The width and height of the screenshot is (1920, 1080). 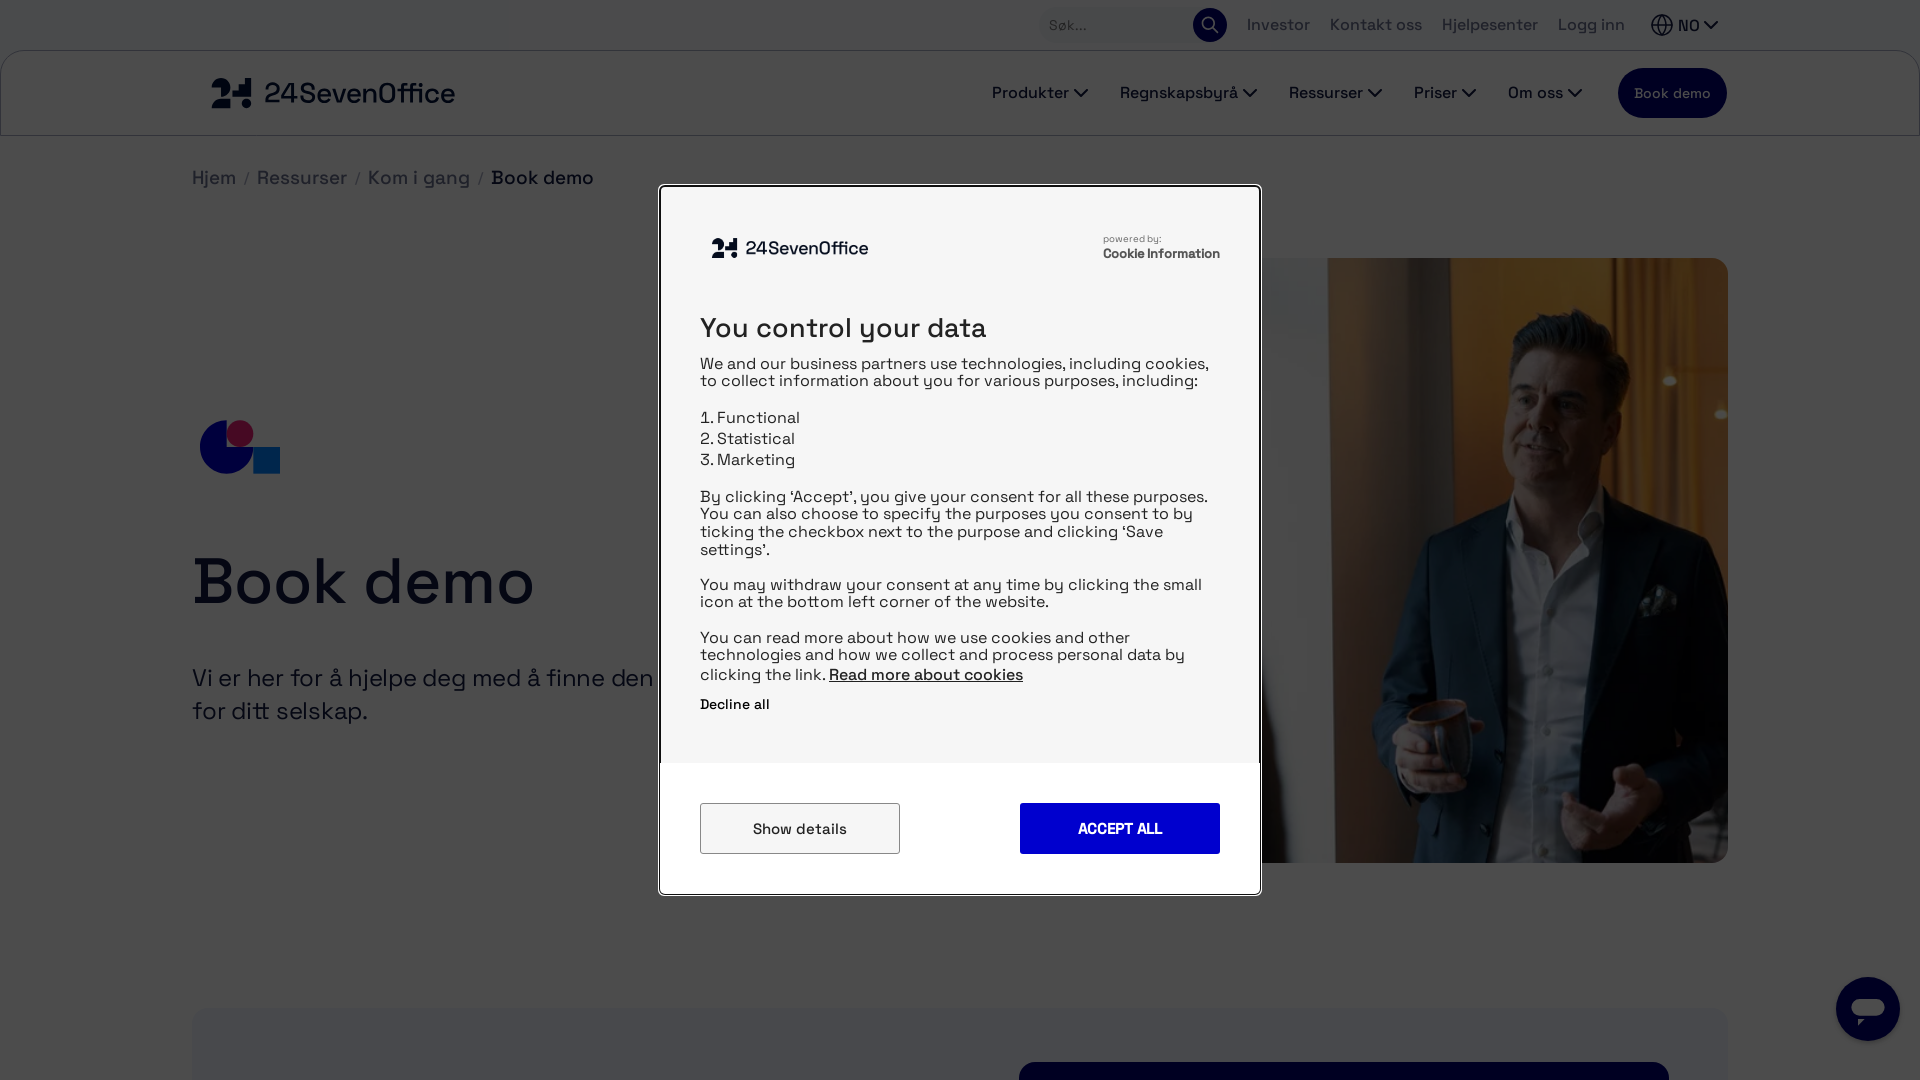 What do you see at coordinates (1592, 26) in the screenshot?
I see `Logg inn` at bounding box center [1592, 26].